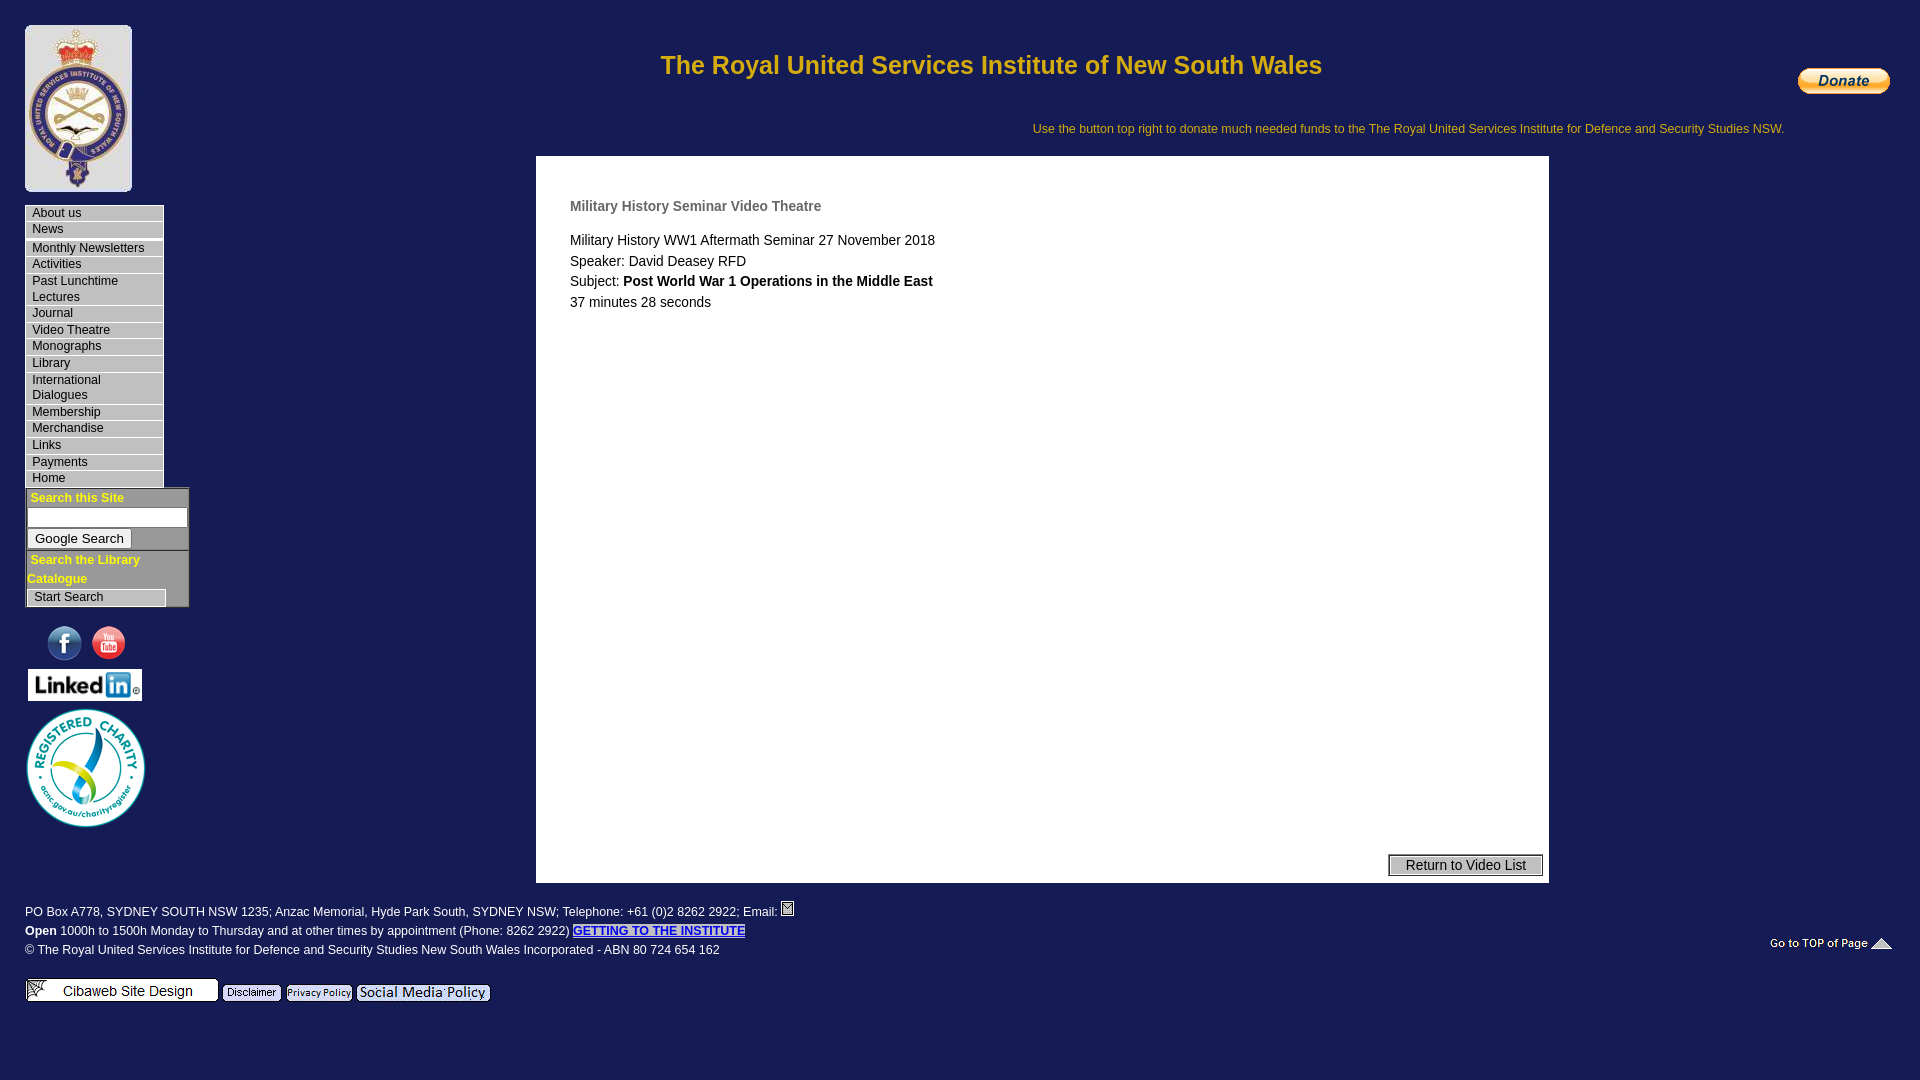 Image resolution: width=1920 pixels, height=1080 pixels. What do you see at coordinates (659, 931) in the screenshot?
I see `GETTING TO THE INSTITUTE` at bounding box center [659, 931].